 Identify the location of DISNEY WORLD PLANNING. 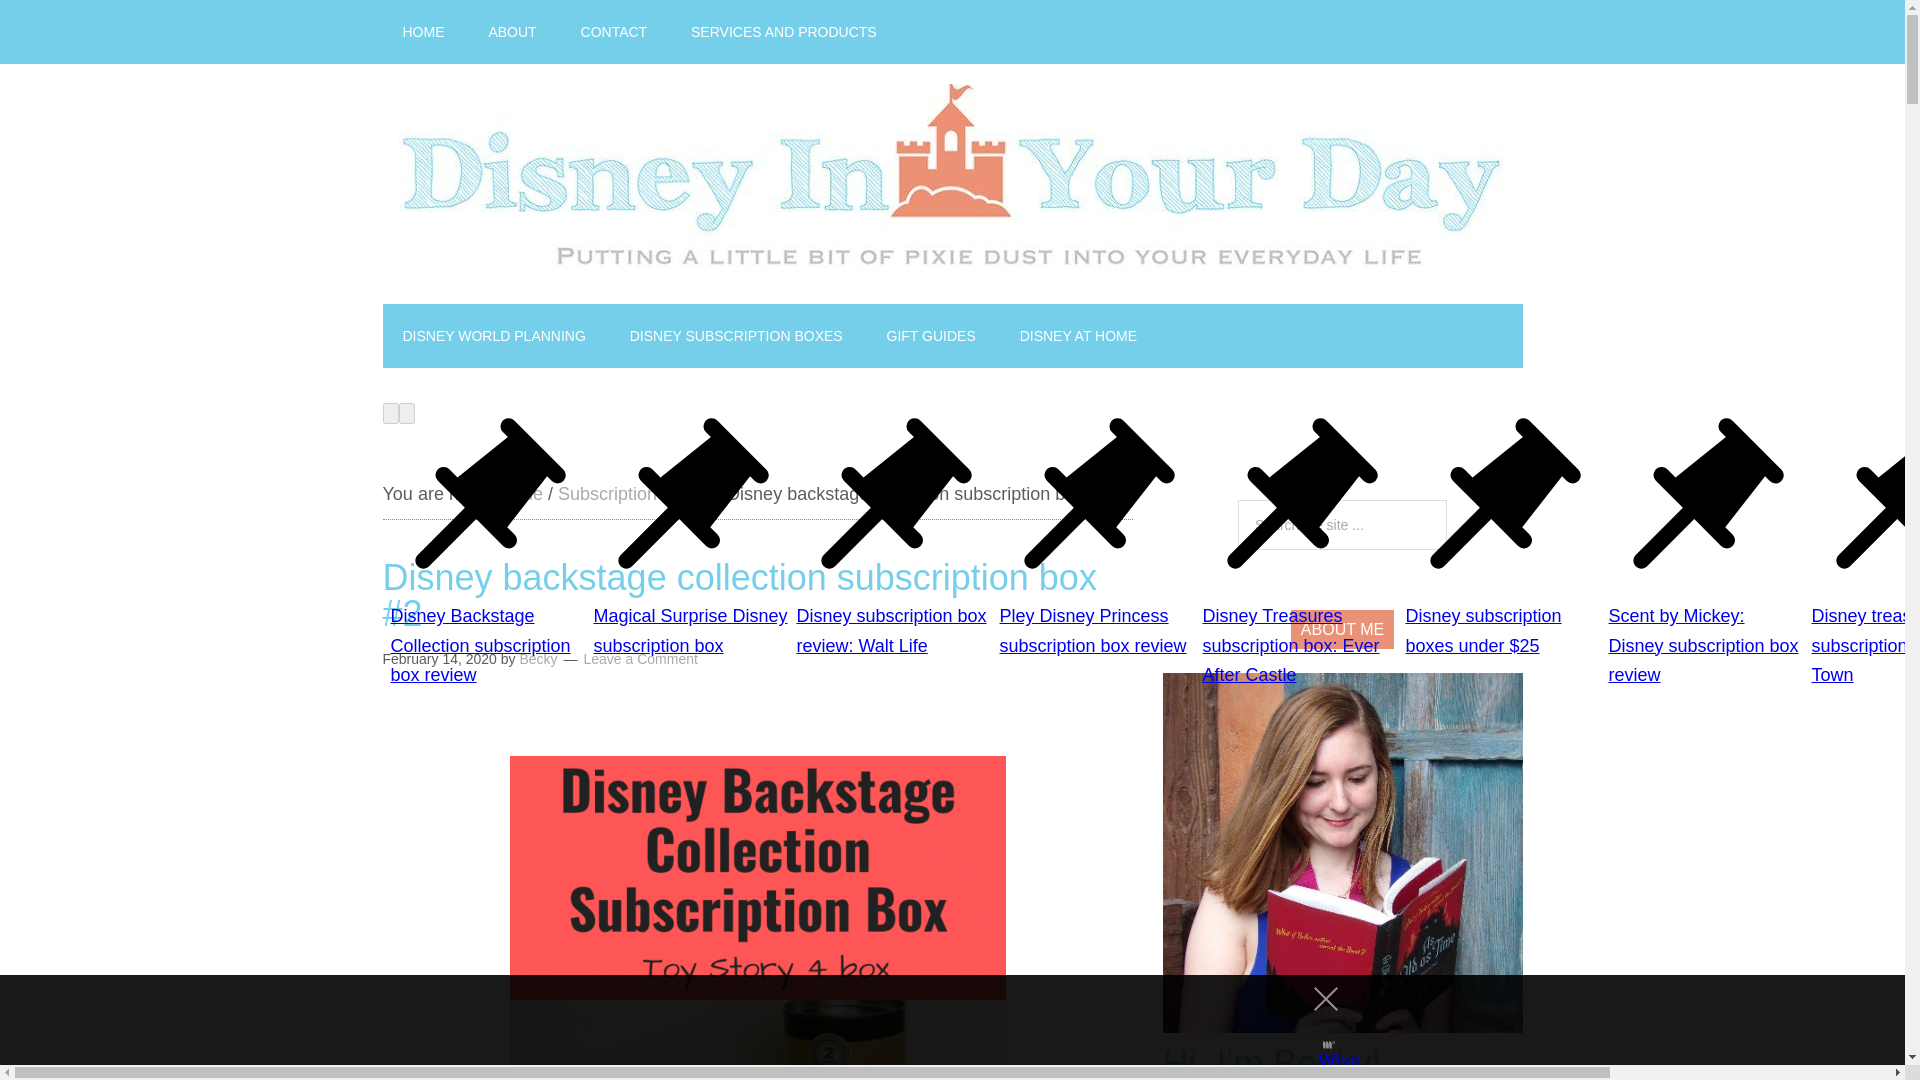
(493, 336).